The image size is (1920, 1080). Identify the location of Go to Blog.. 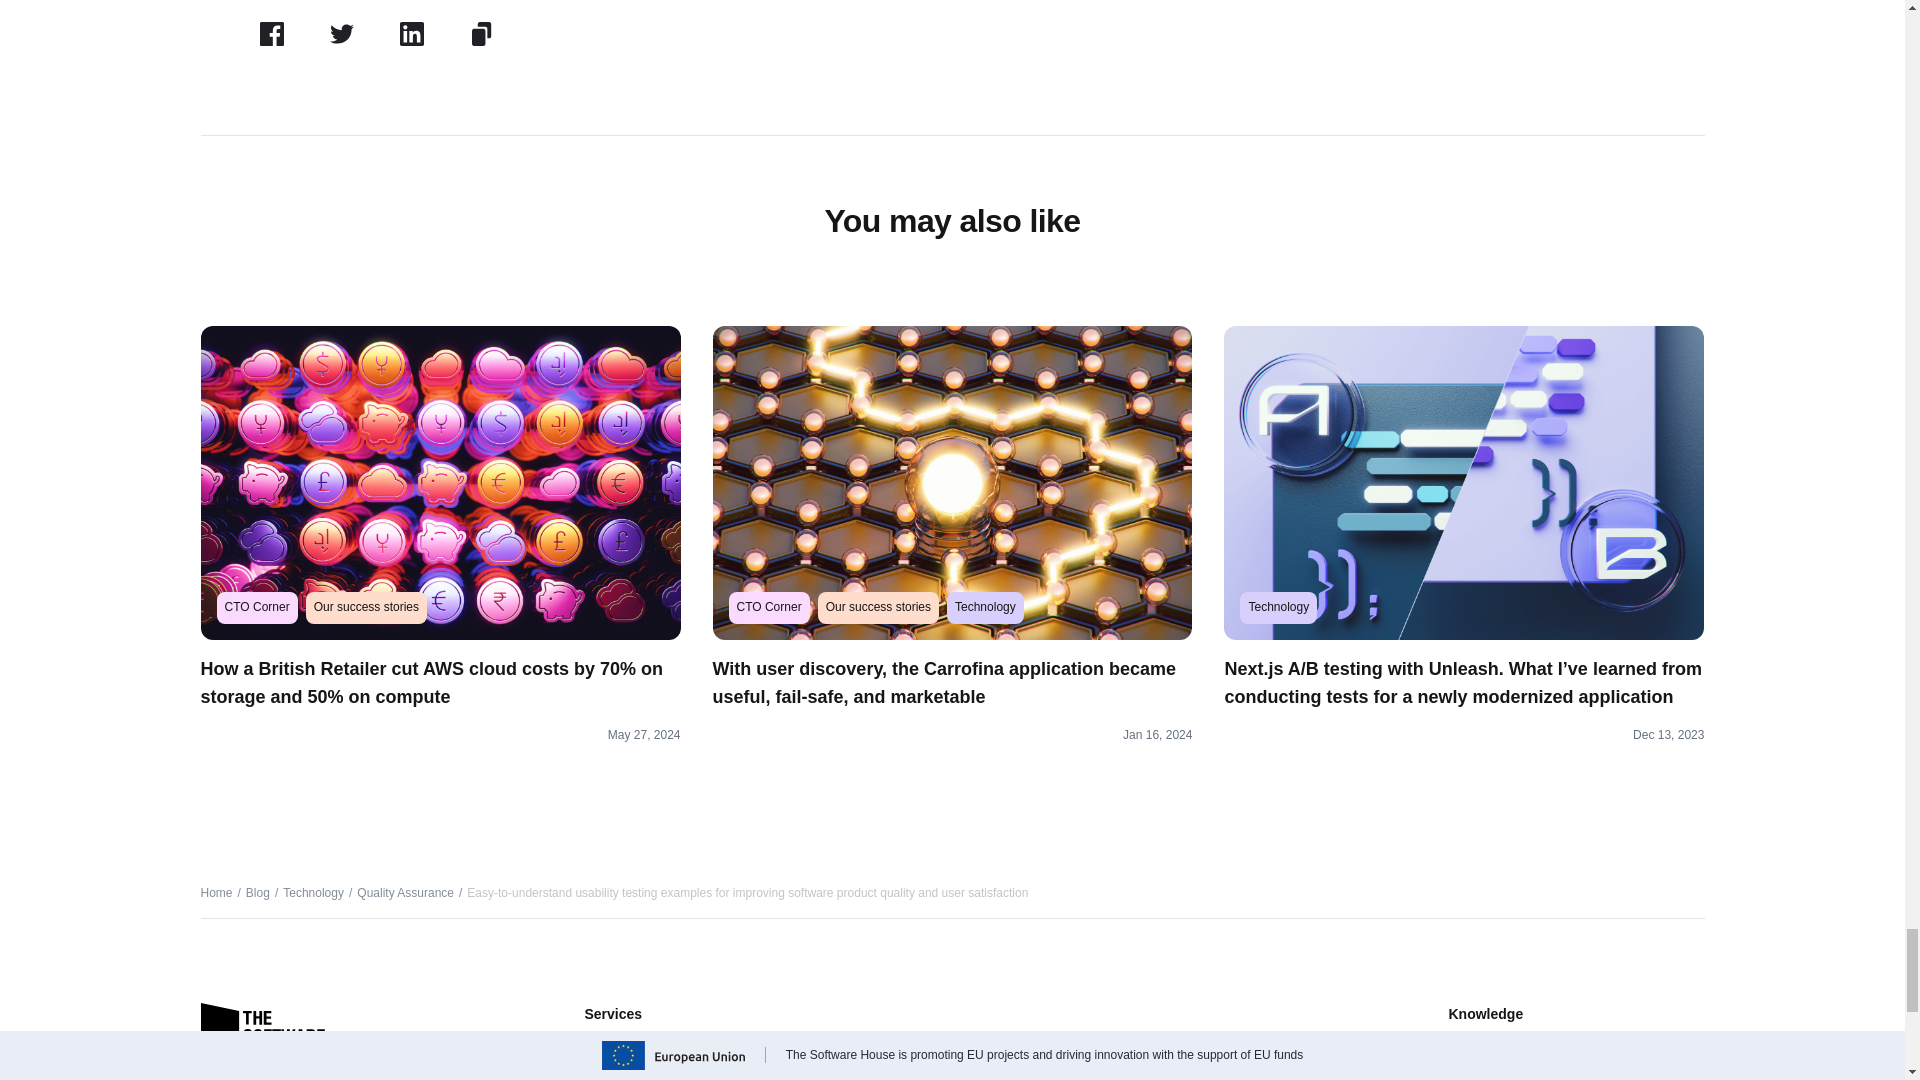
(258, 892).